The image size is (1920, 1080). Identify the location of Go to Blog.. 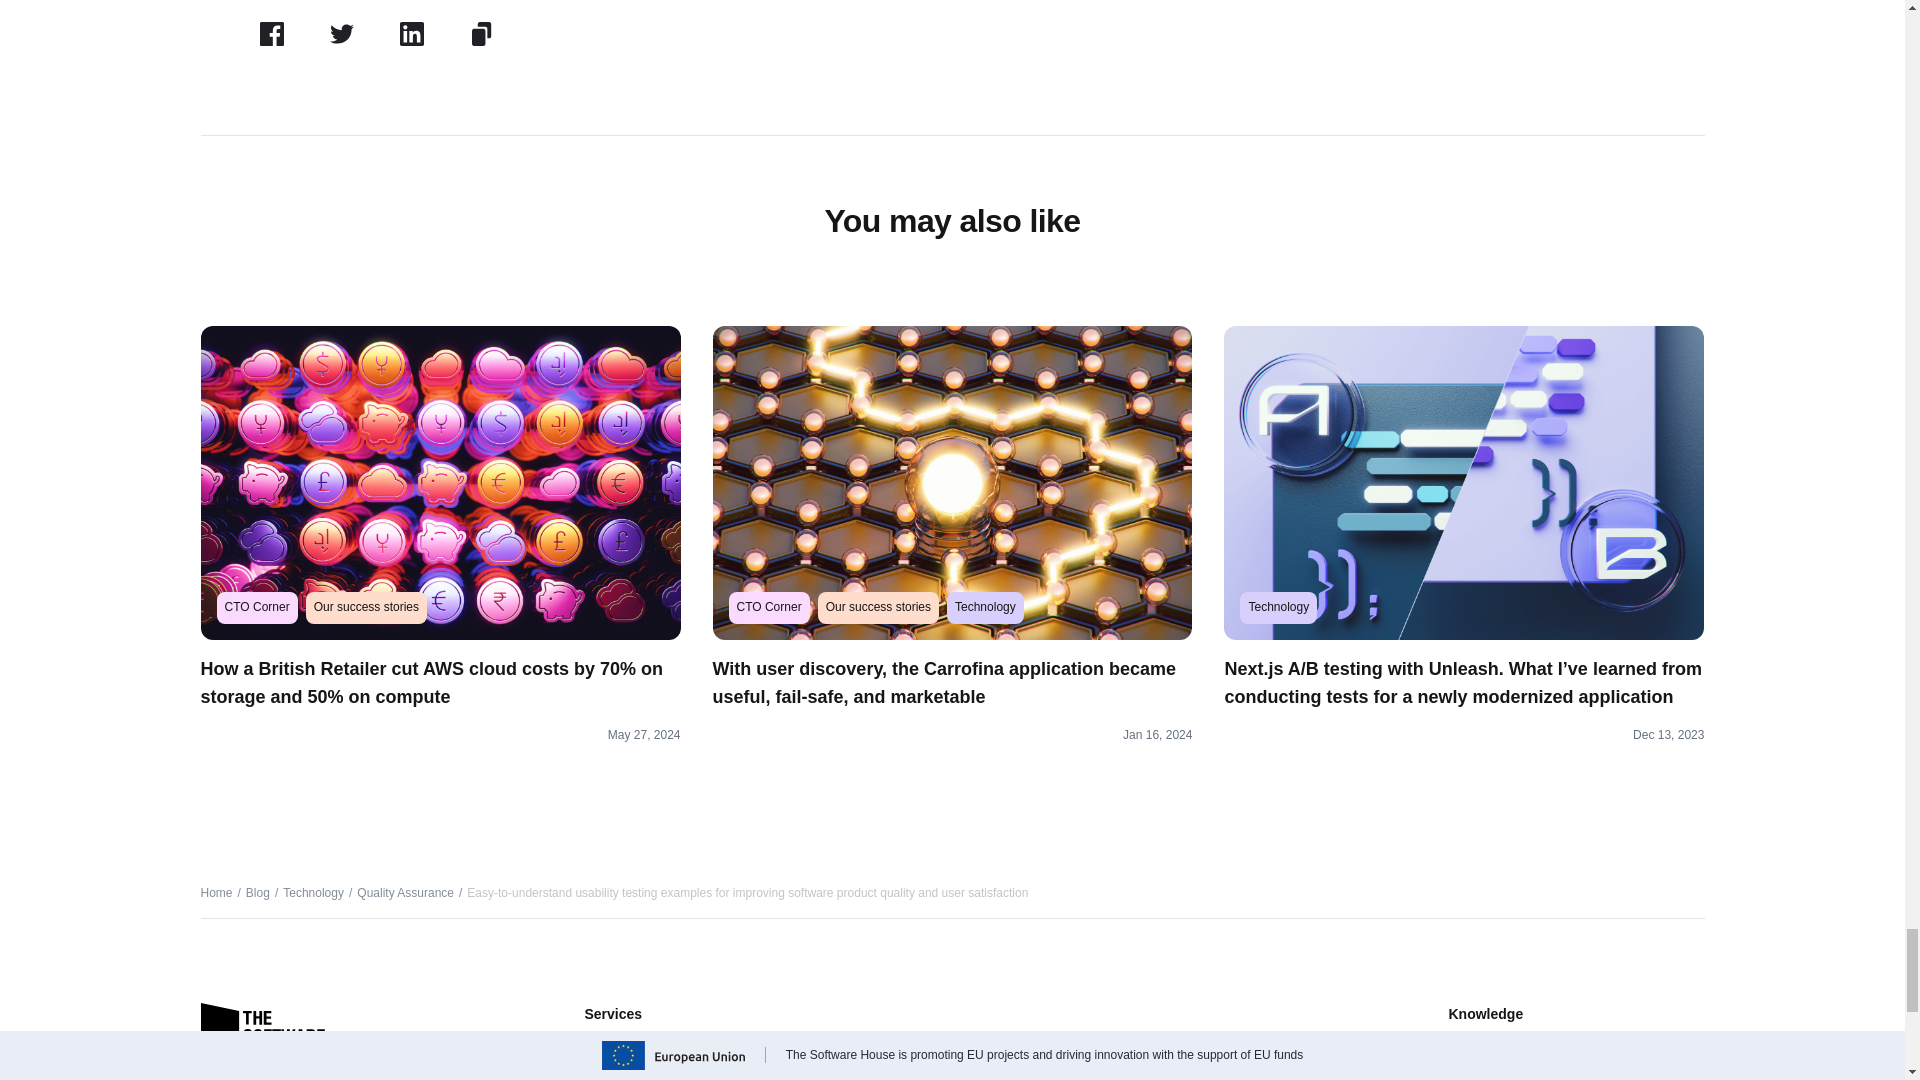
(258, 892).